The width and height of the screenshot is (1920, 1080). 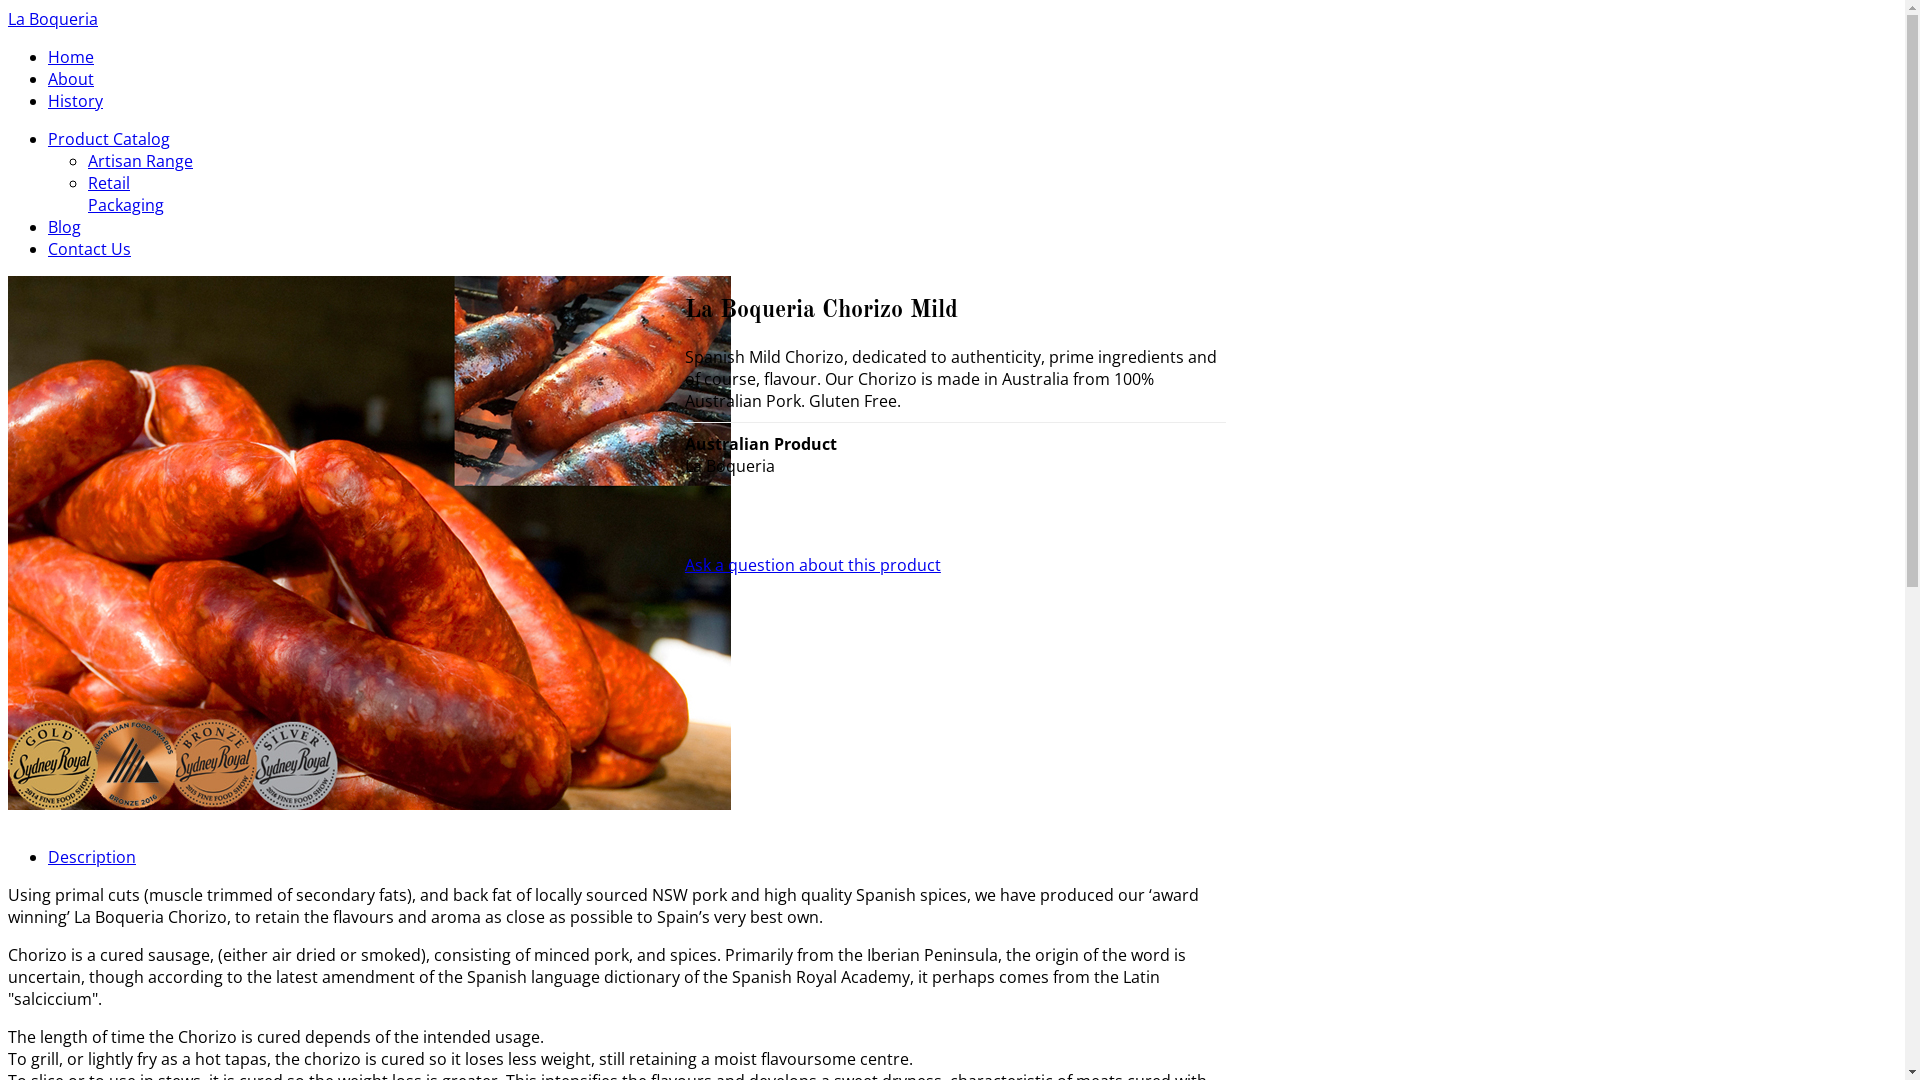 I want to click on La Boqueria, so click(x=53, y=19).